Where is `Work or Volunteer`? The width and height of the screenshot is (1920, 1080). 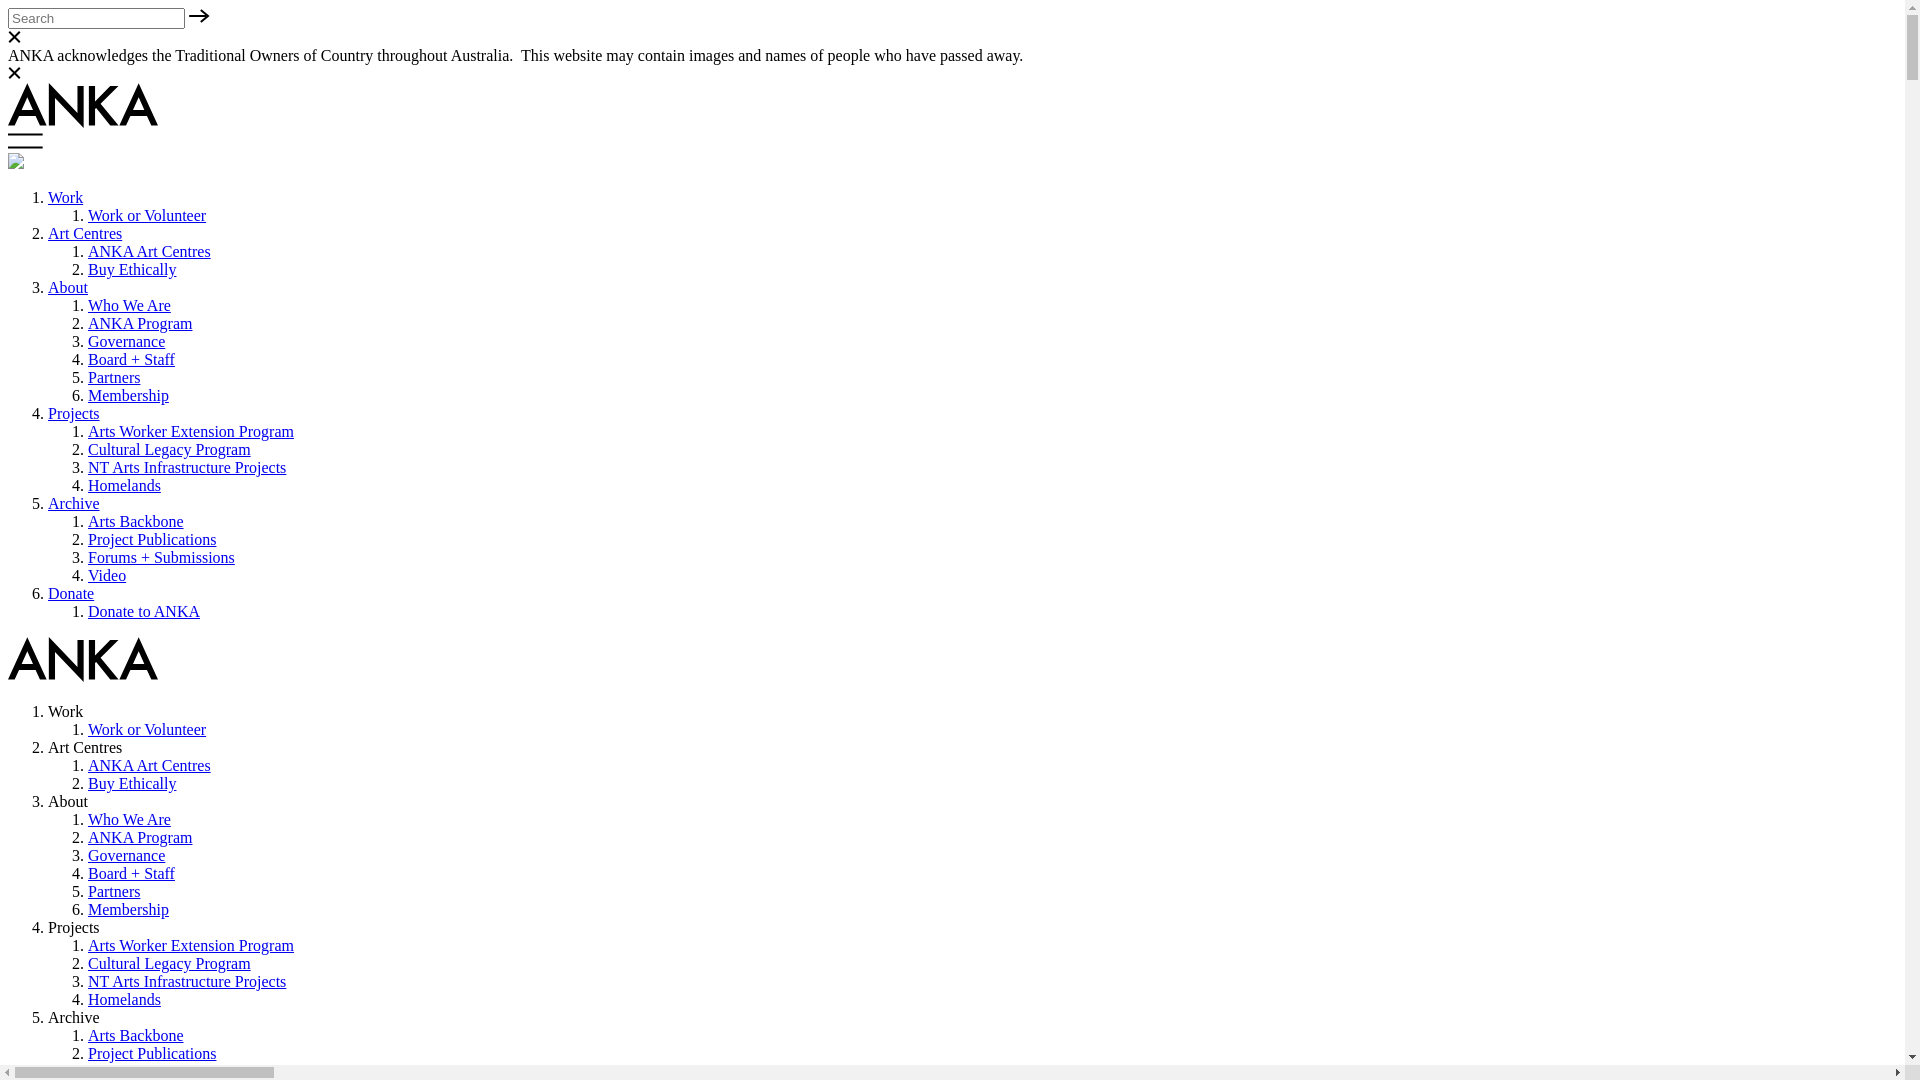
Work or Volunteer is located at coordinates (147, 216).